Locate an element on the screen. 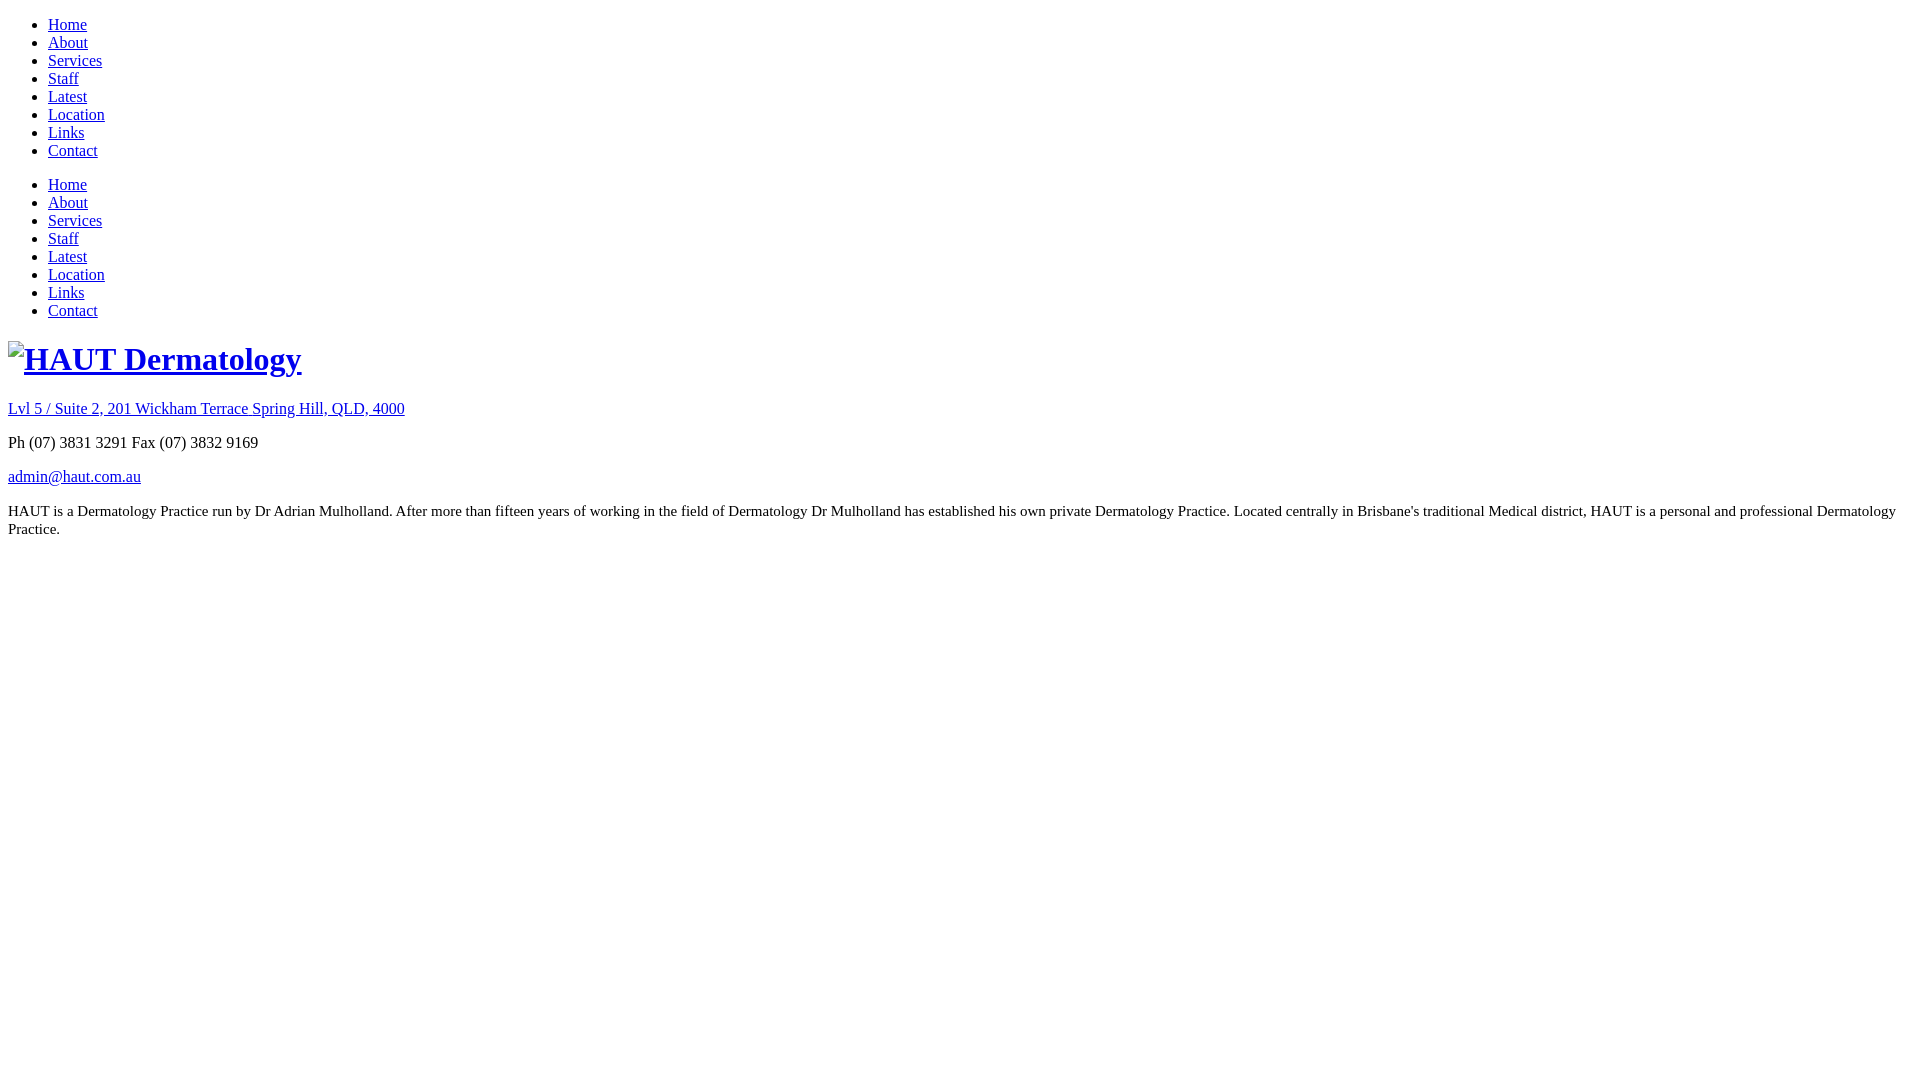 The height and width of the screenshot is (1080, 1920). Contact is located at coordinates (73, 150).